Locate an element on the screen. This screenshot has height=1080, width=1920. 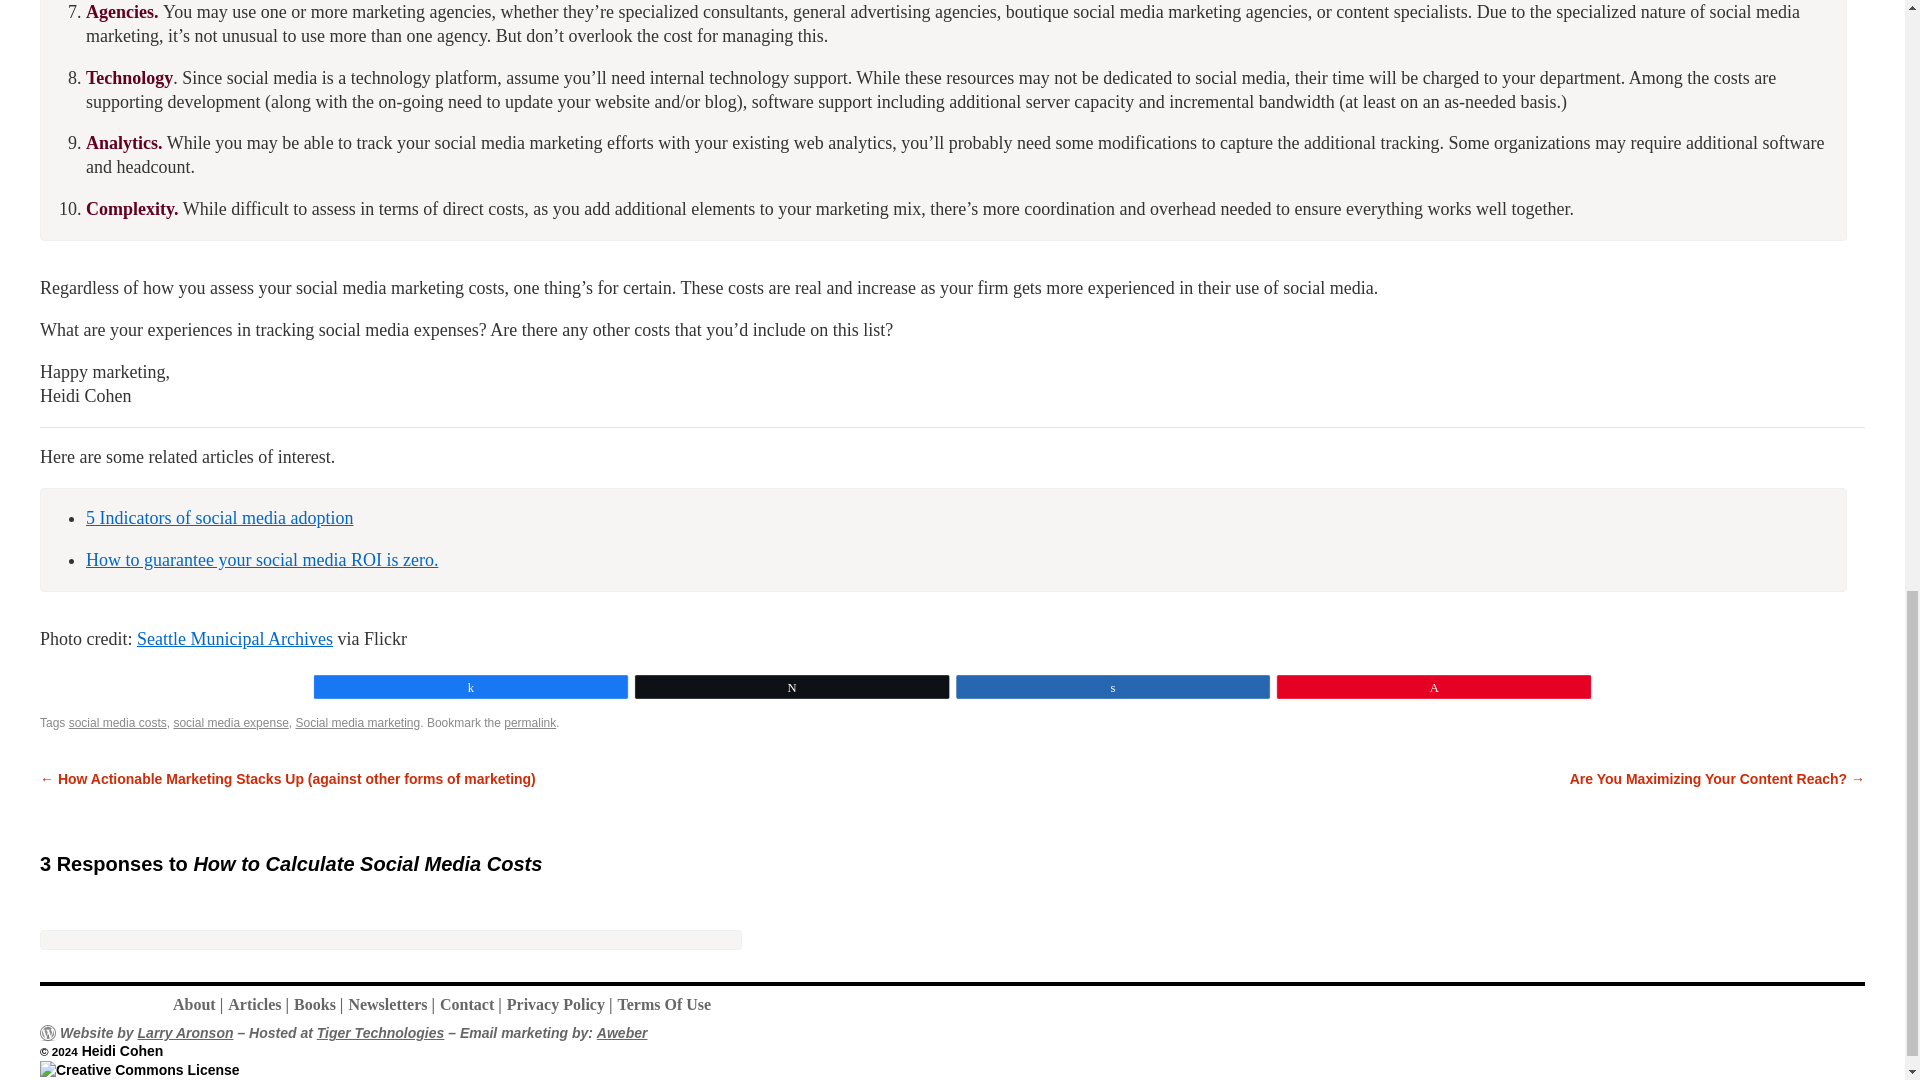
Privacy Policy is located at coordinates (562, 1004).